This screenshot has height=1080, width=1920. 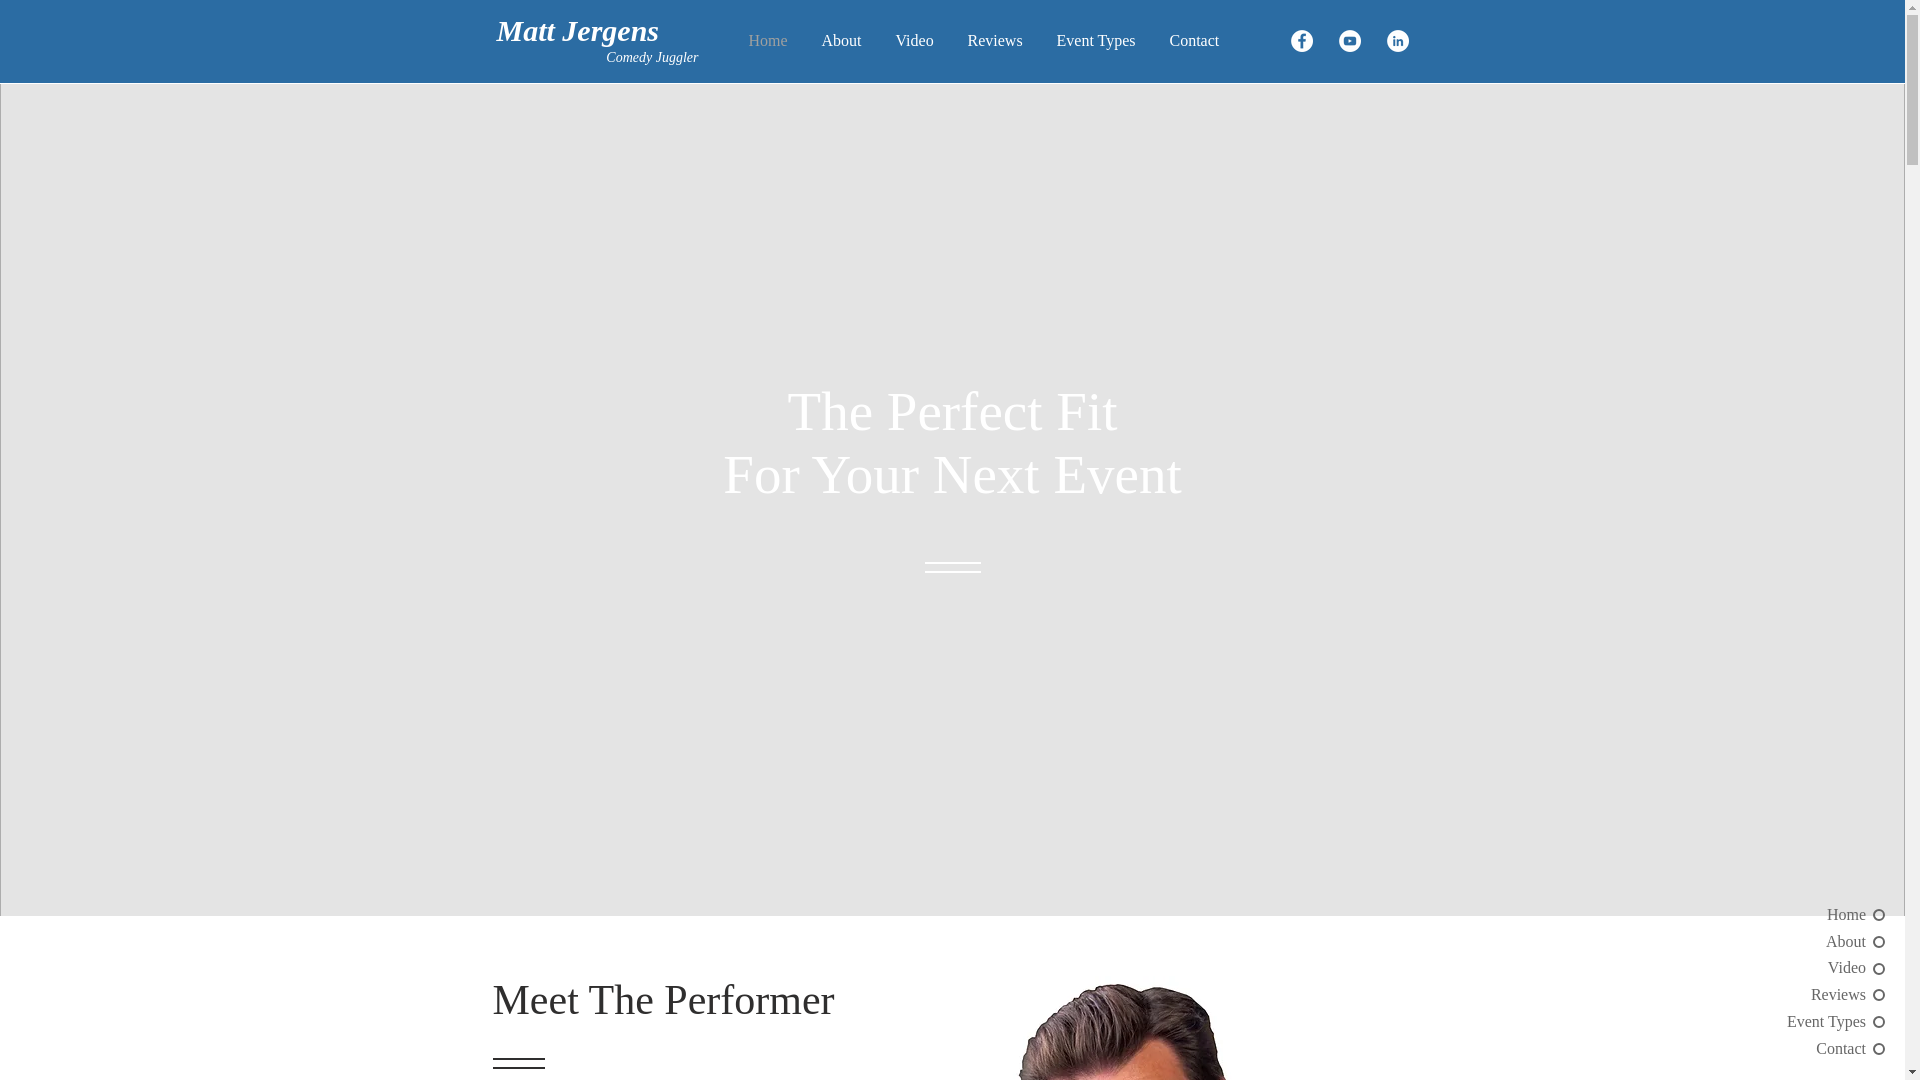 What do you see at coordinates (1822, 1048) in the screenshot?
I see `Contact` at bounding box center [1822, 1048].